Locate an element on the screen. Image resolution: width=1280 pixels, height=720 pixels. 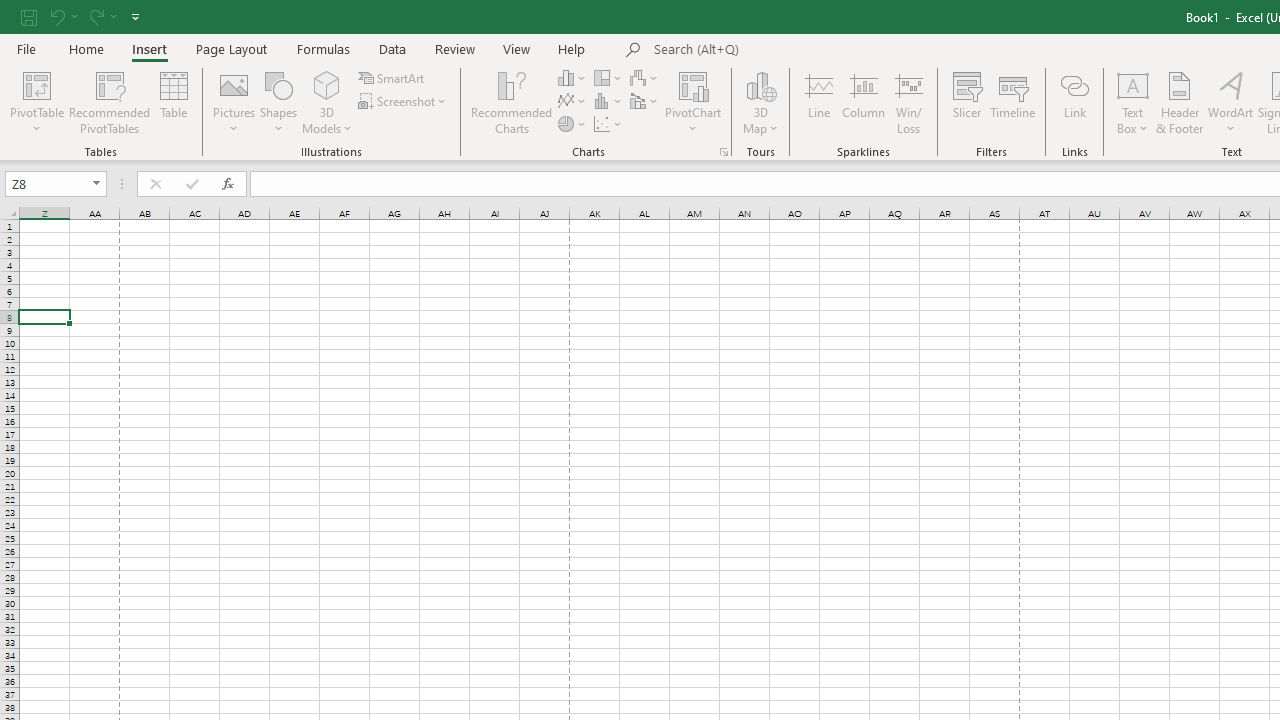
Shapes is located at coordinates (278, 102).